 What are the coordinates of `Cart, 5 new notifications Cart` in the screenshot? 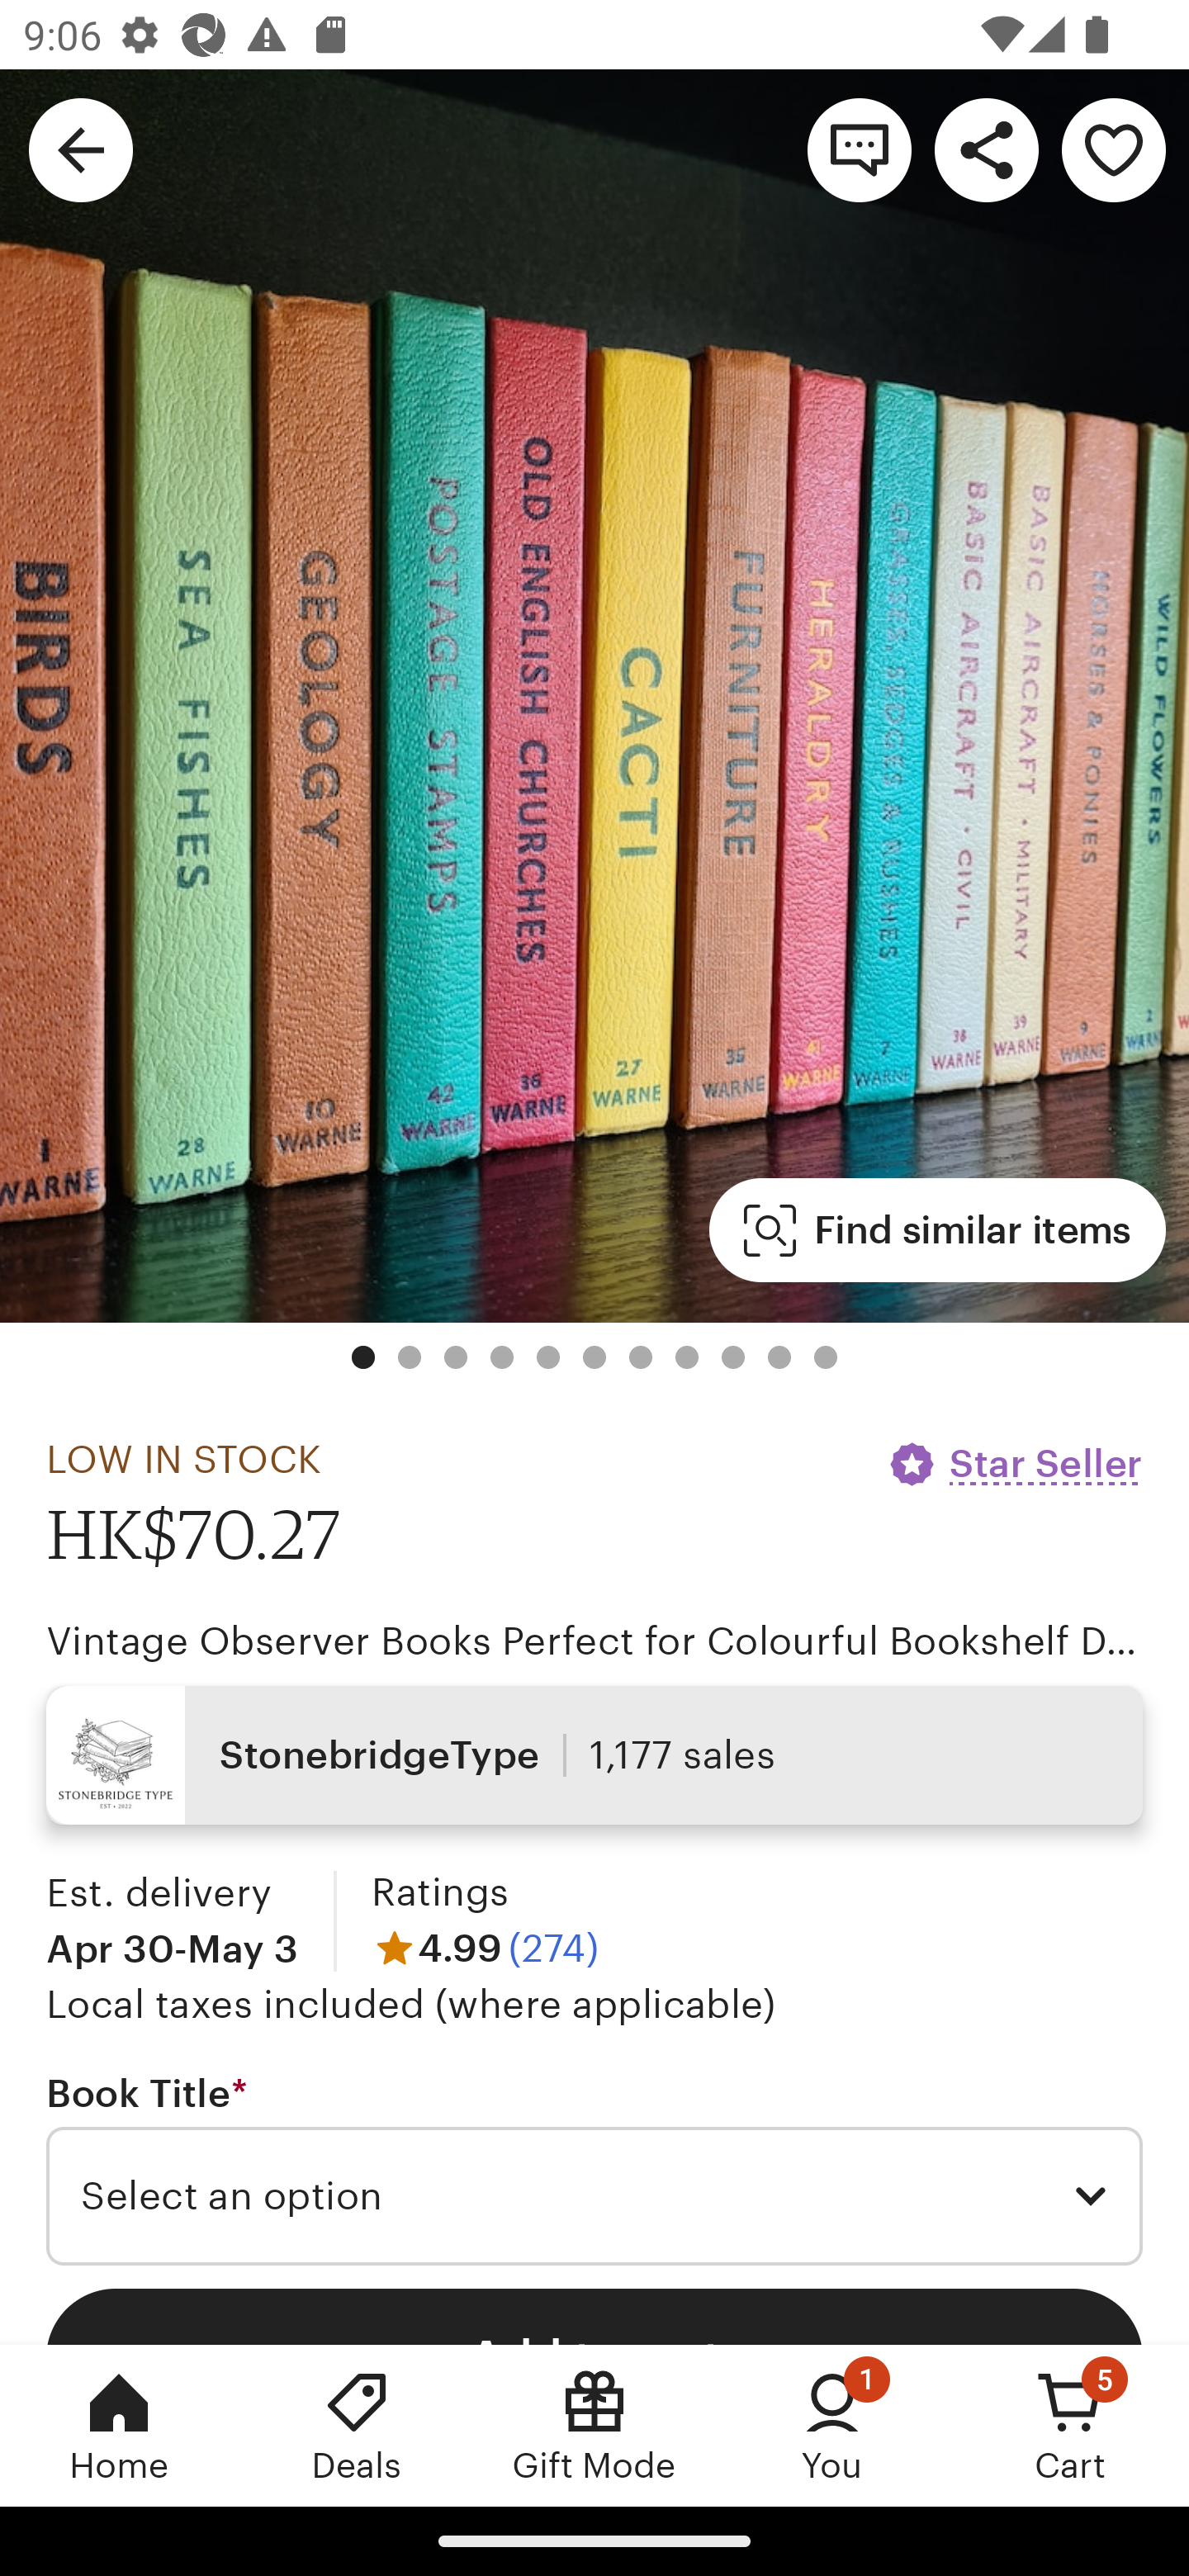 It's located at (1070, 2425).